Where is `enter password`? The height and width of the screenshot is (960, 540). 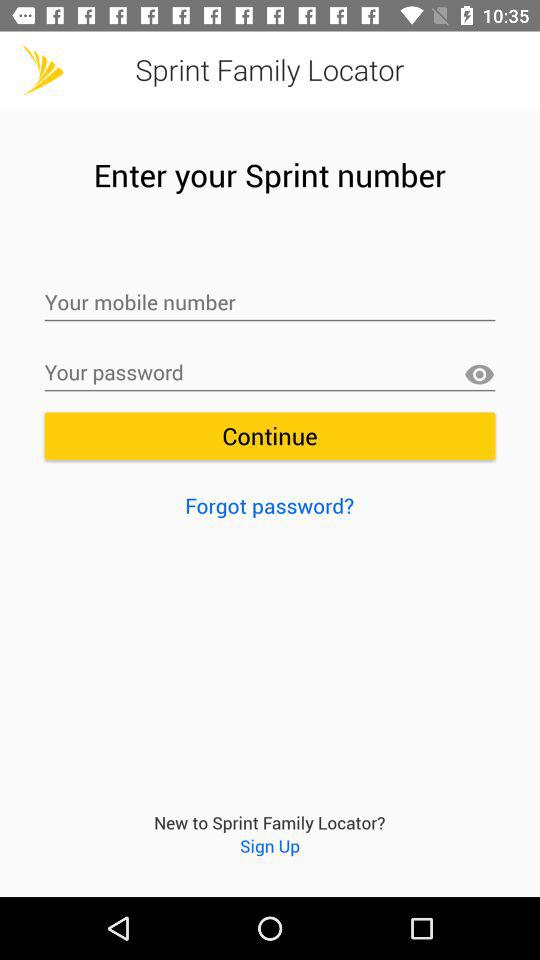 enter password is located at coordinates (270, 373).